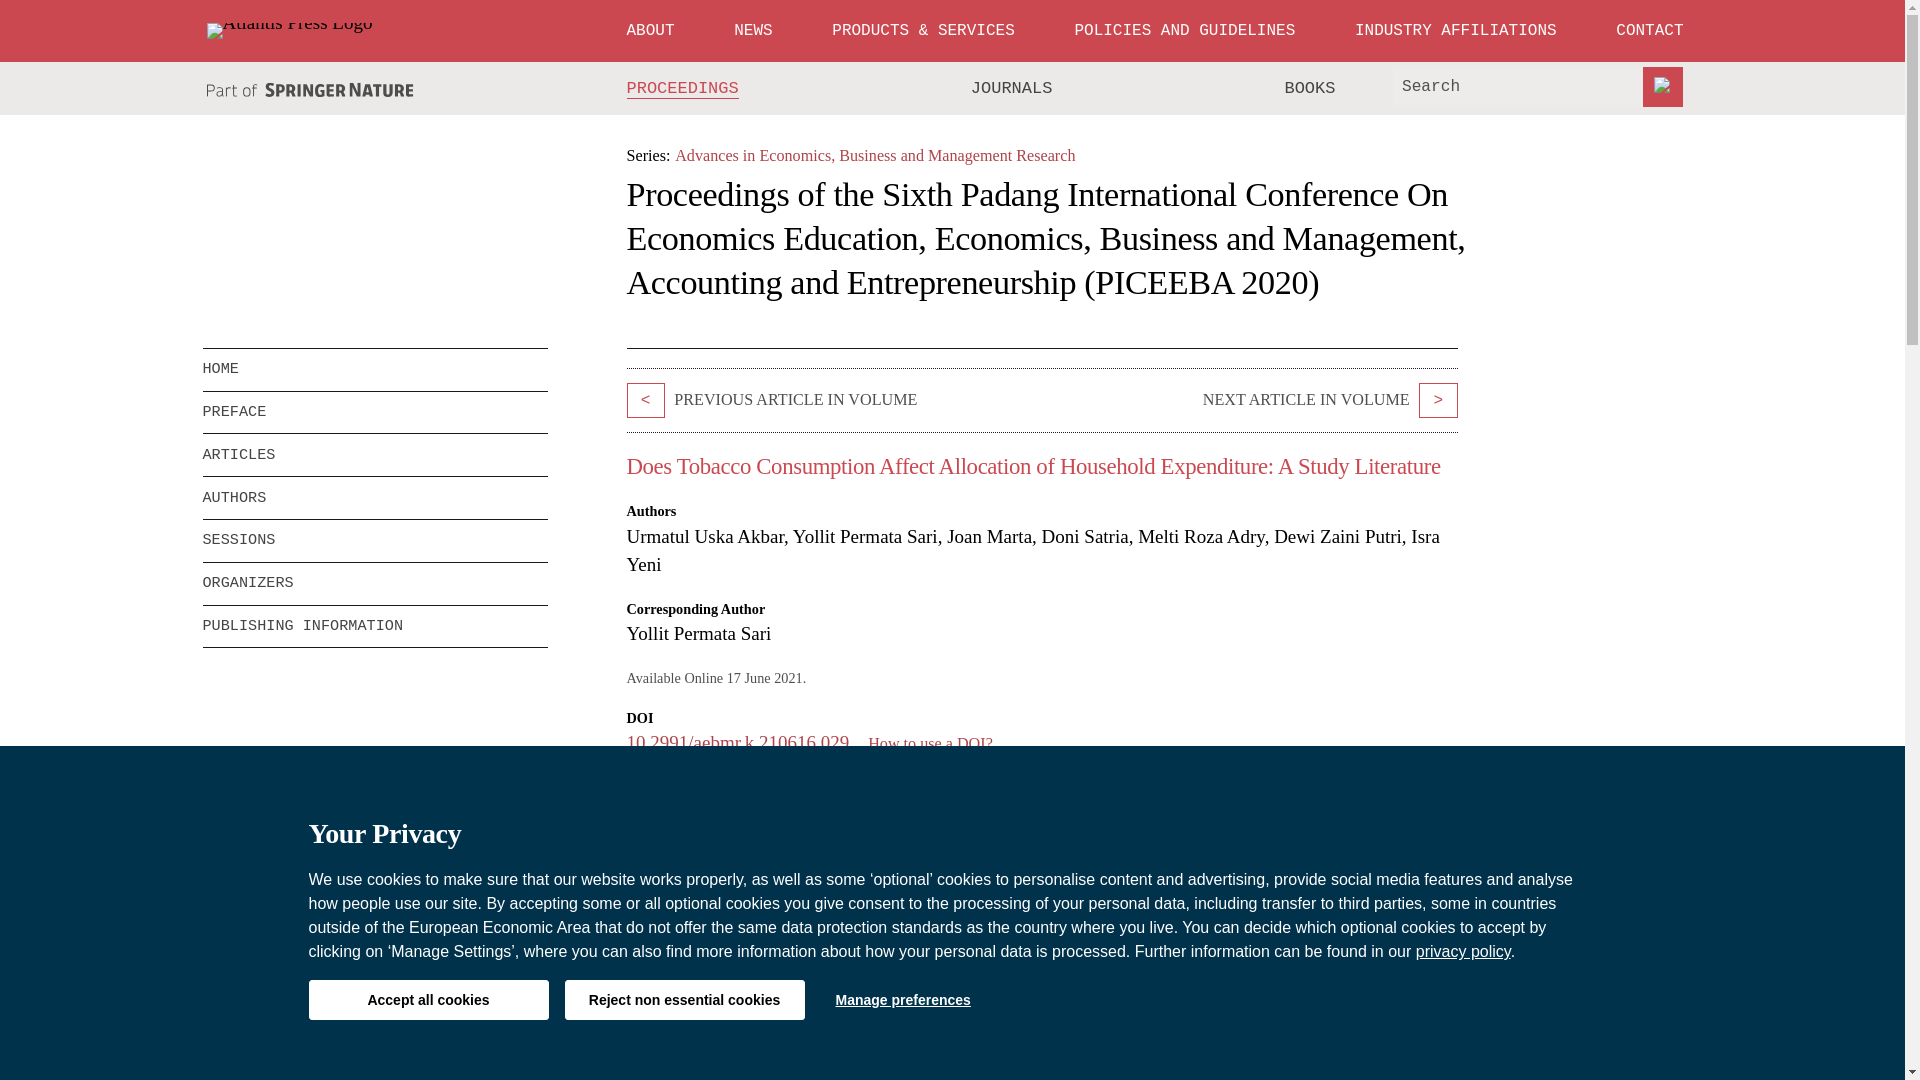 This screenshot has height=1080, width=1920. What do you see at coordinates (1464, 951) in the screenshot?
I see `privacy policy` at bounding box center [1464, 951].